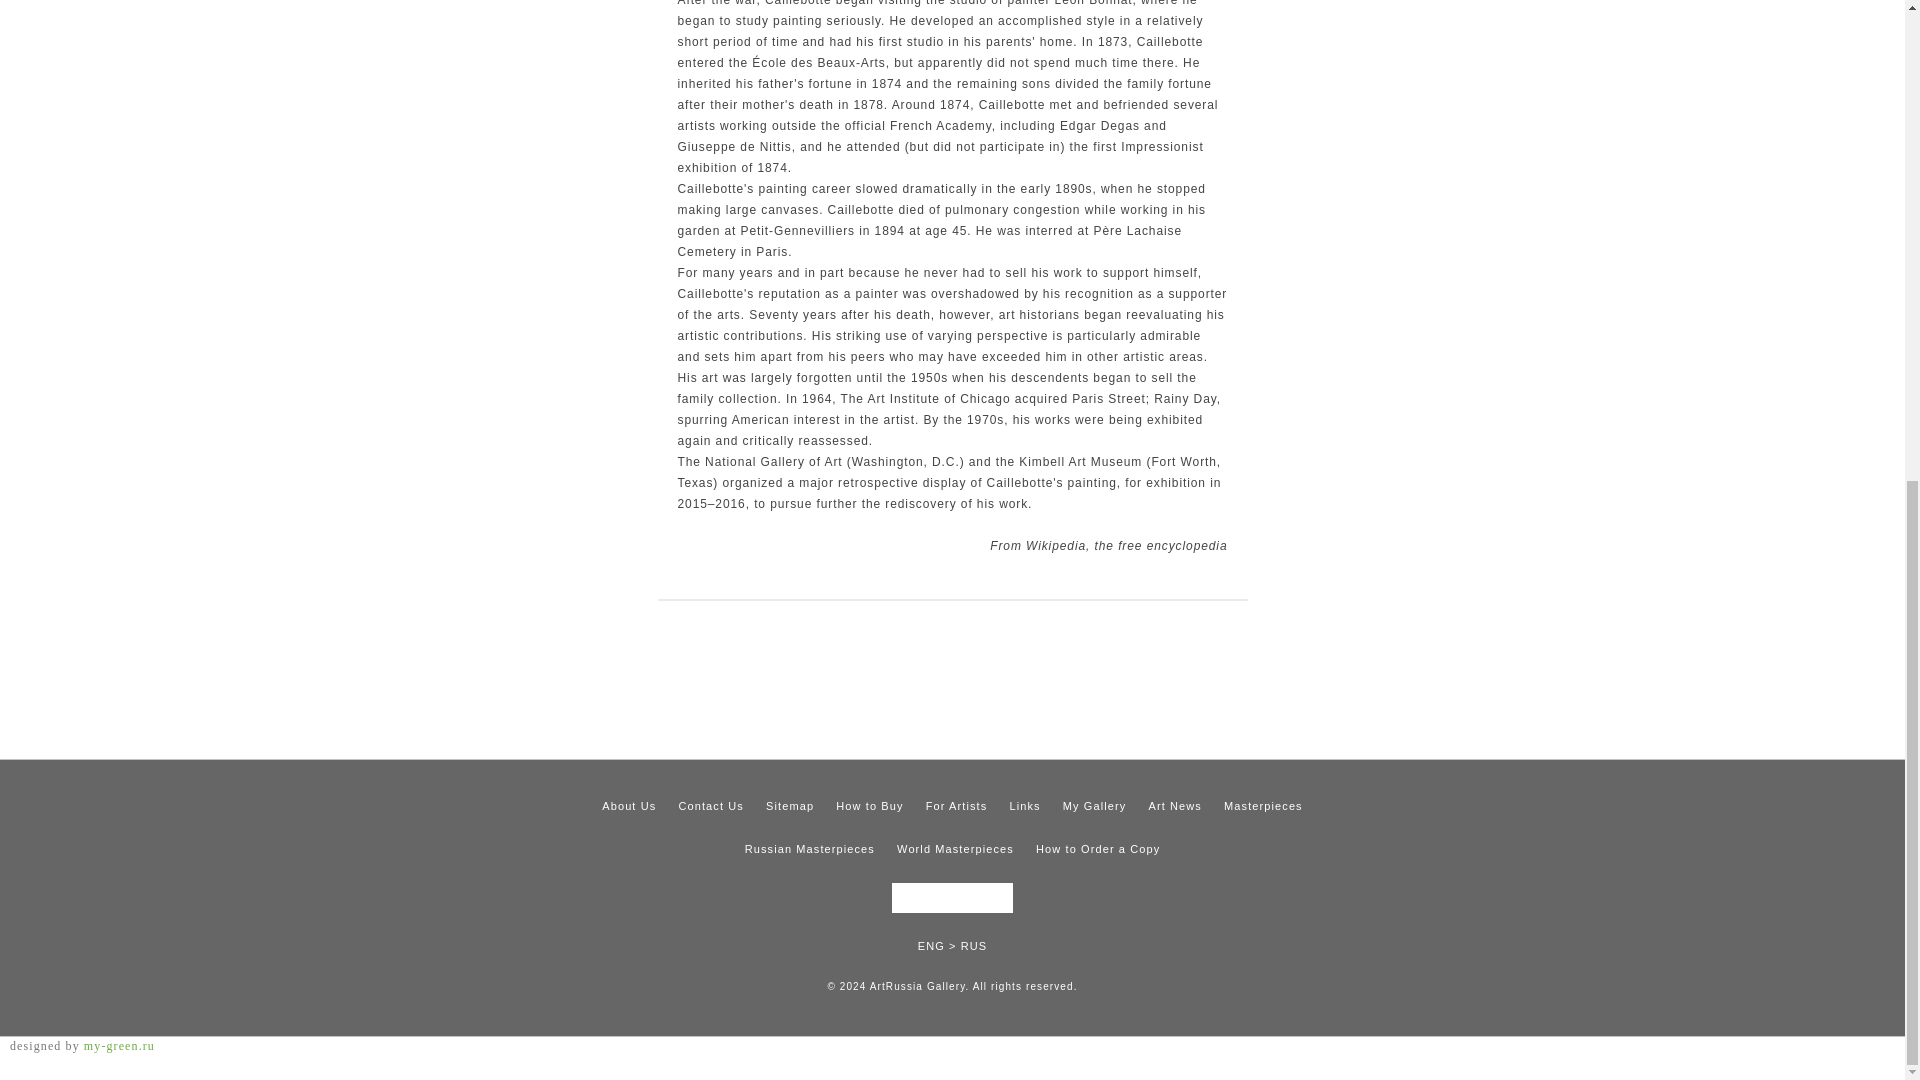 The image size is (1920, 1080). I want to click on About Us, so click(629, 806).